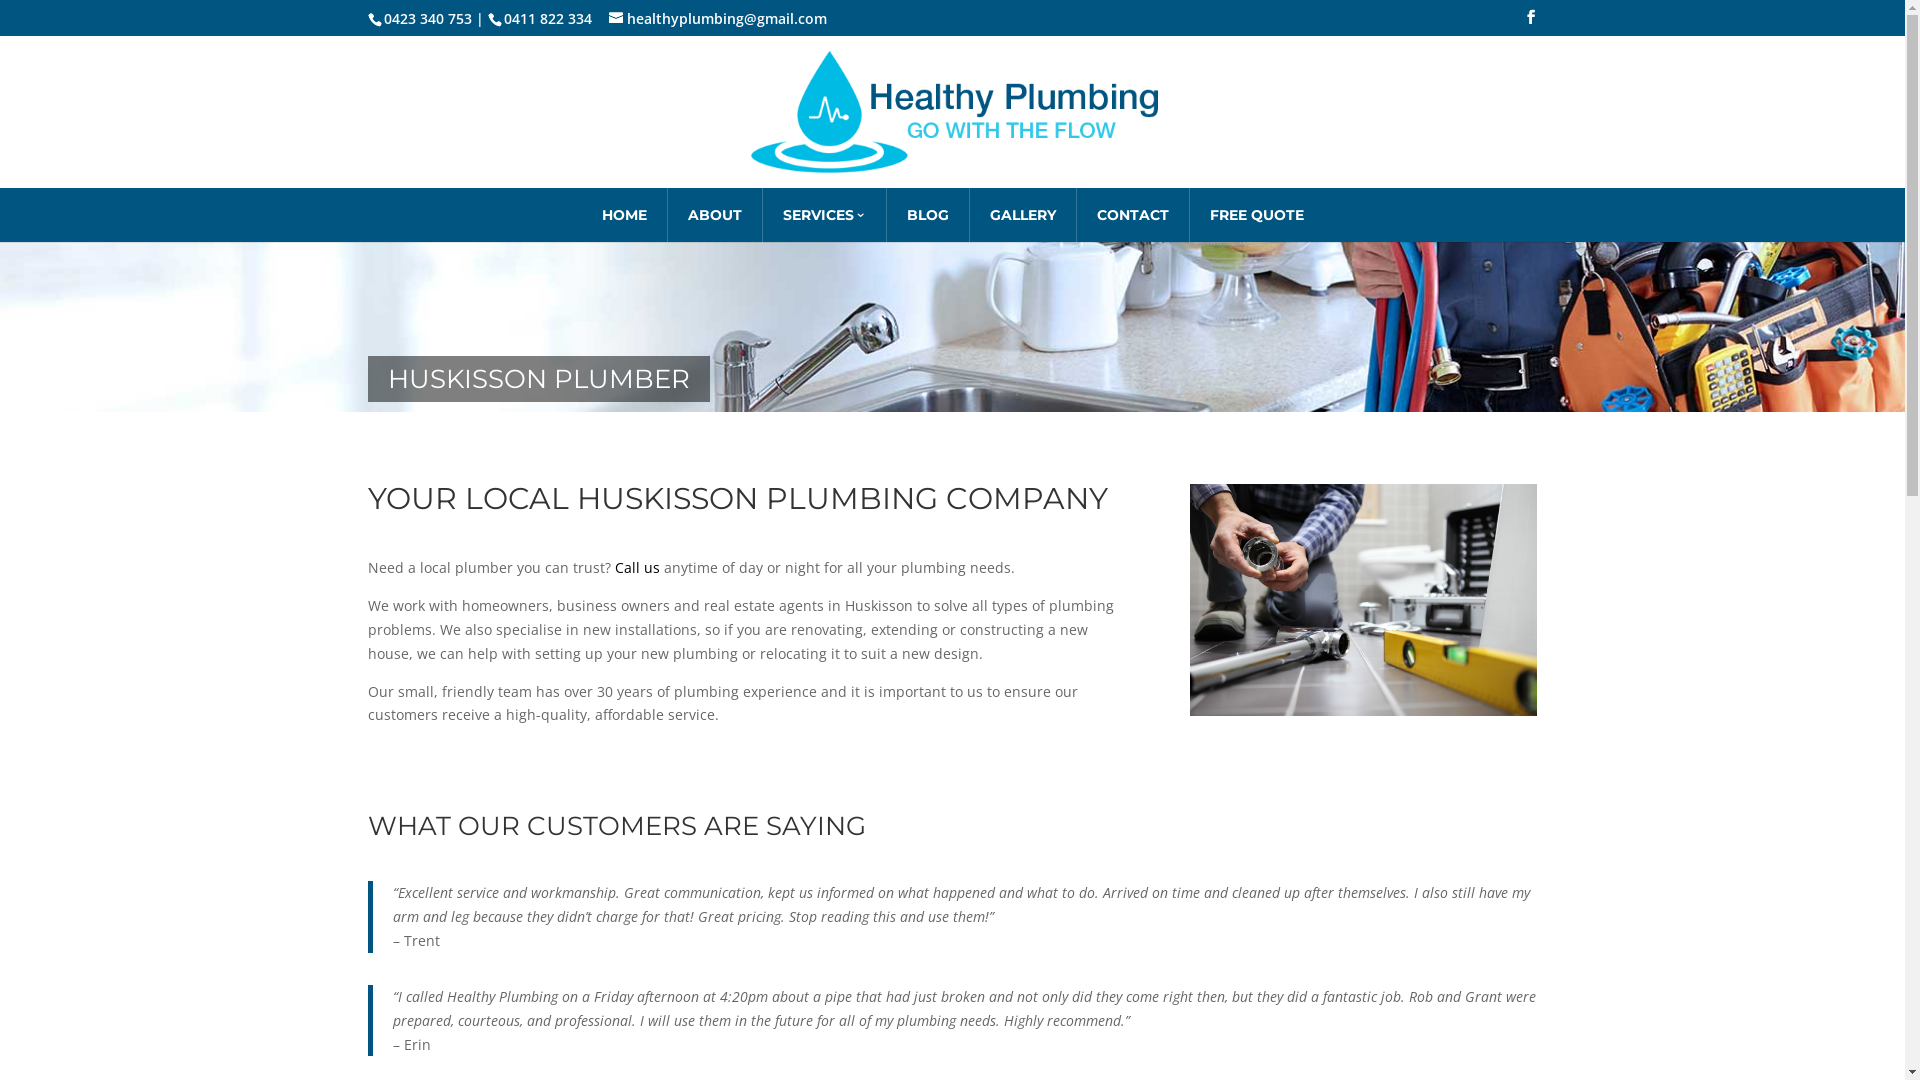 Image resolution: width=1920 pixels, height=1080 pixels. Describe the element at coordinates (1132, 215) in the screenshot. I see `CONTACT` at that location.